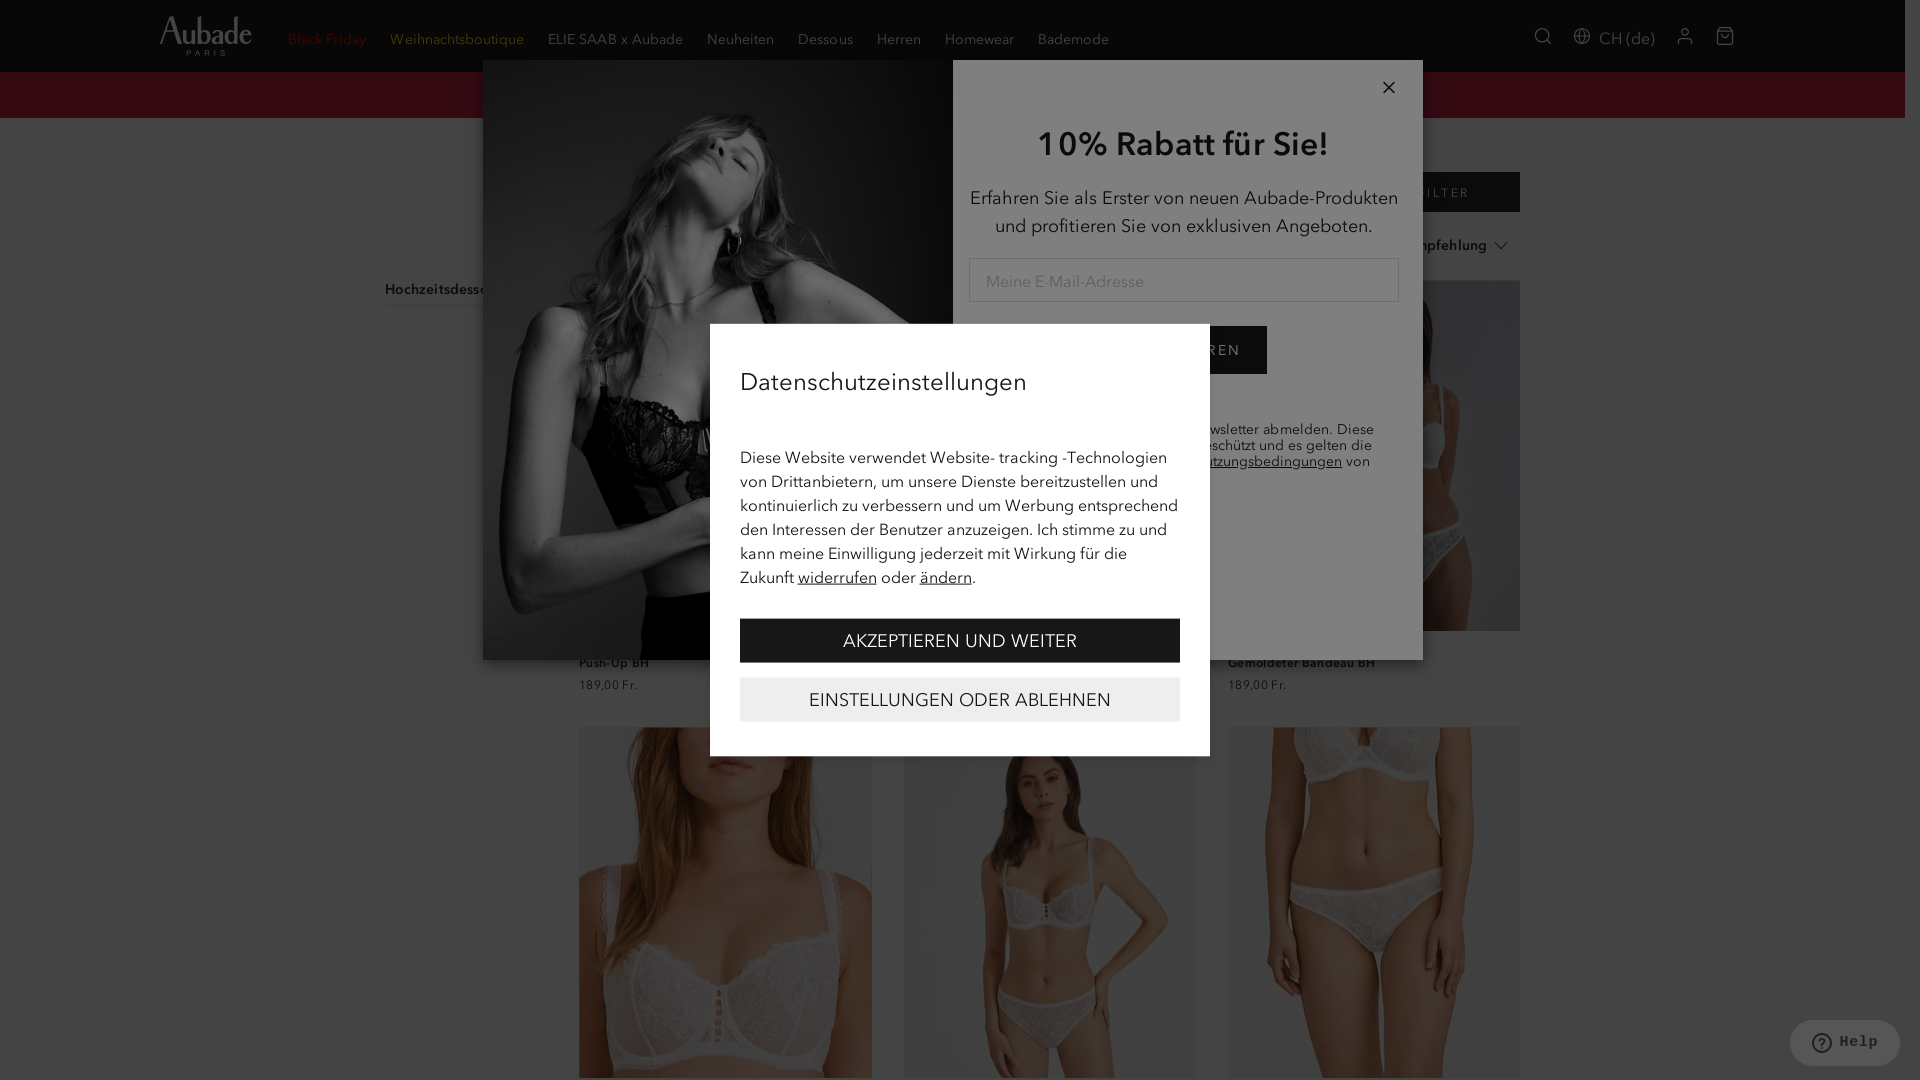 The width and height of the screenshot is (1920, 1080). Describe the element at coordinates (1050, 456) in the screenshot. I see `POUR TOUJOURS` at that location.